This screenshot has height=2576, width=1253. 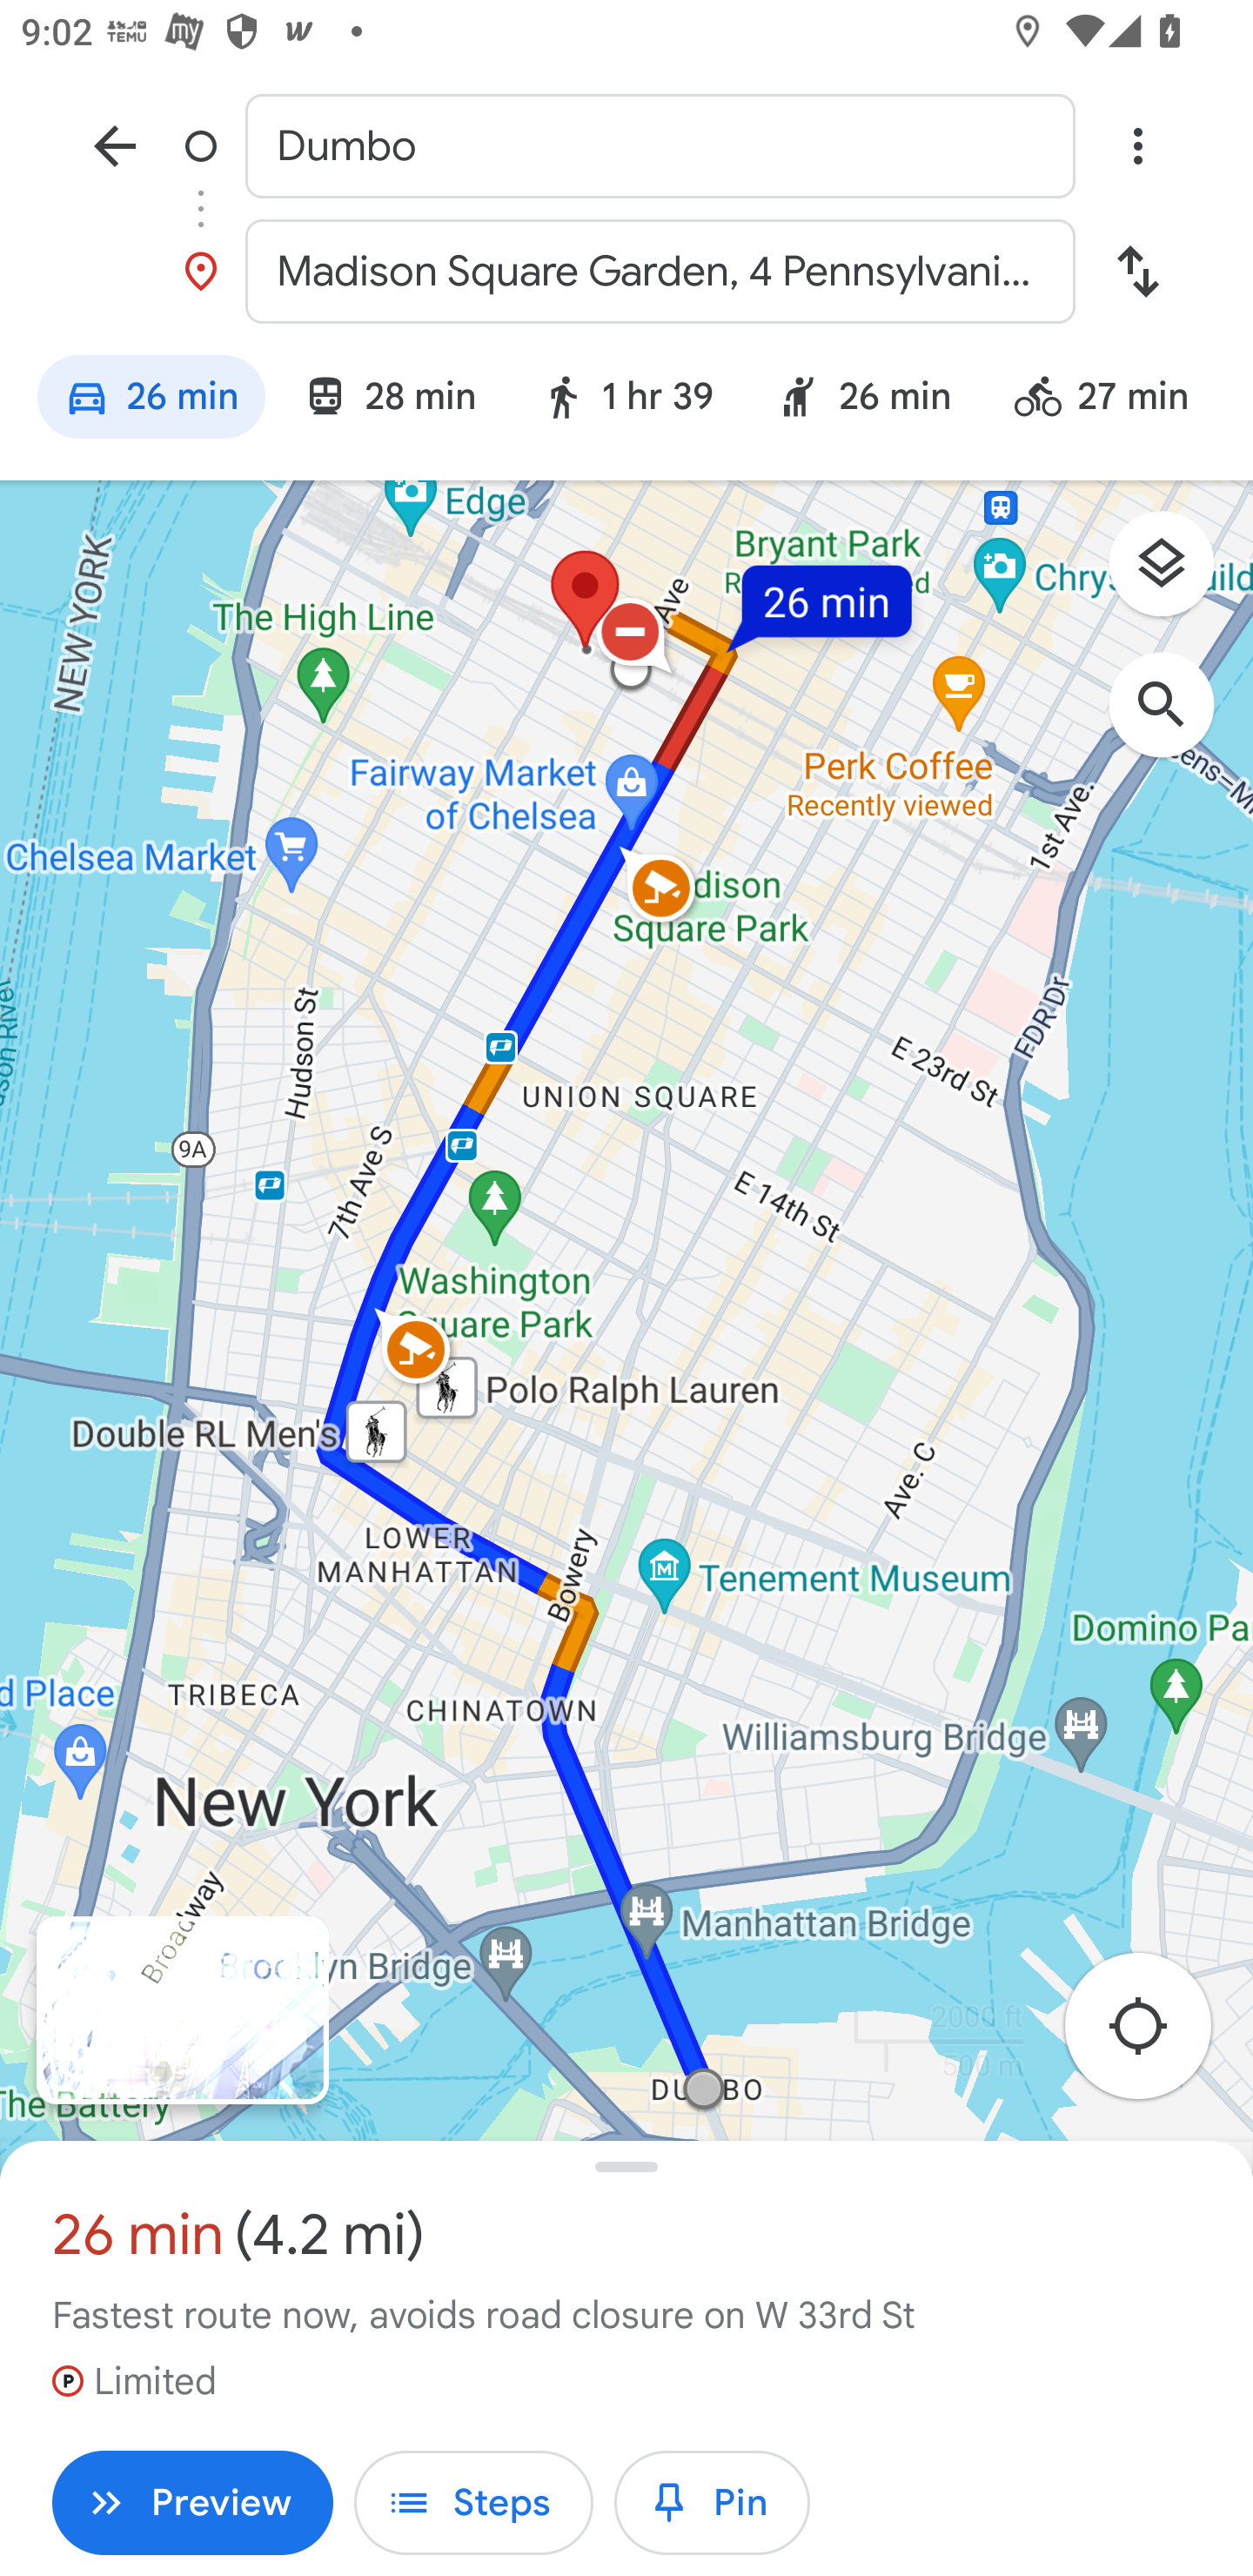 What do you see at coordinates (182, 2010) in the screenshot?
I see `Open Immersive View for routes` at bounding box center [182, 2010].